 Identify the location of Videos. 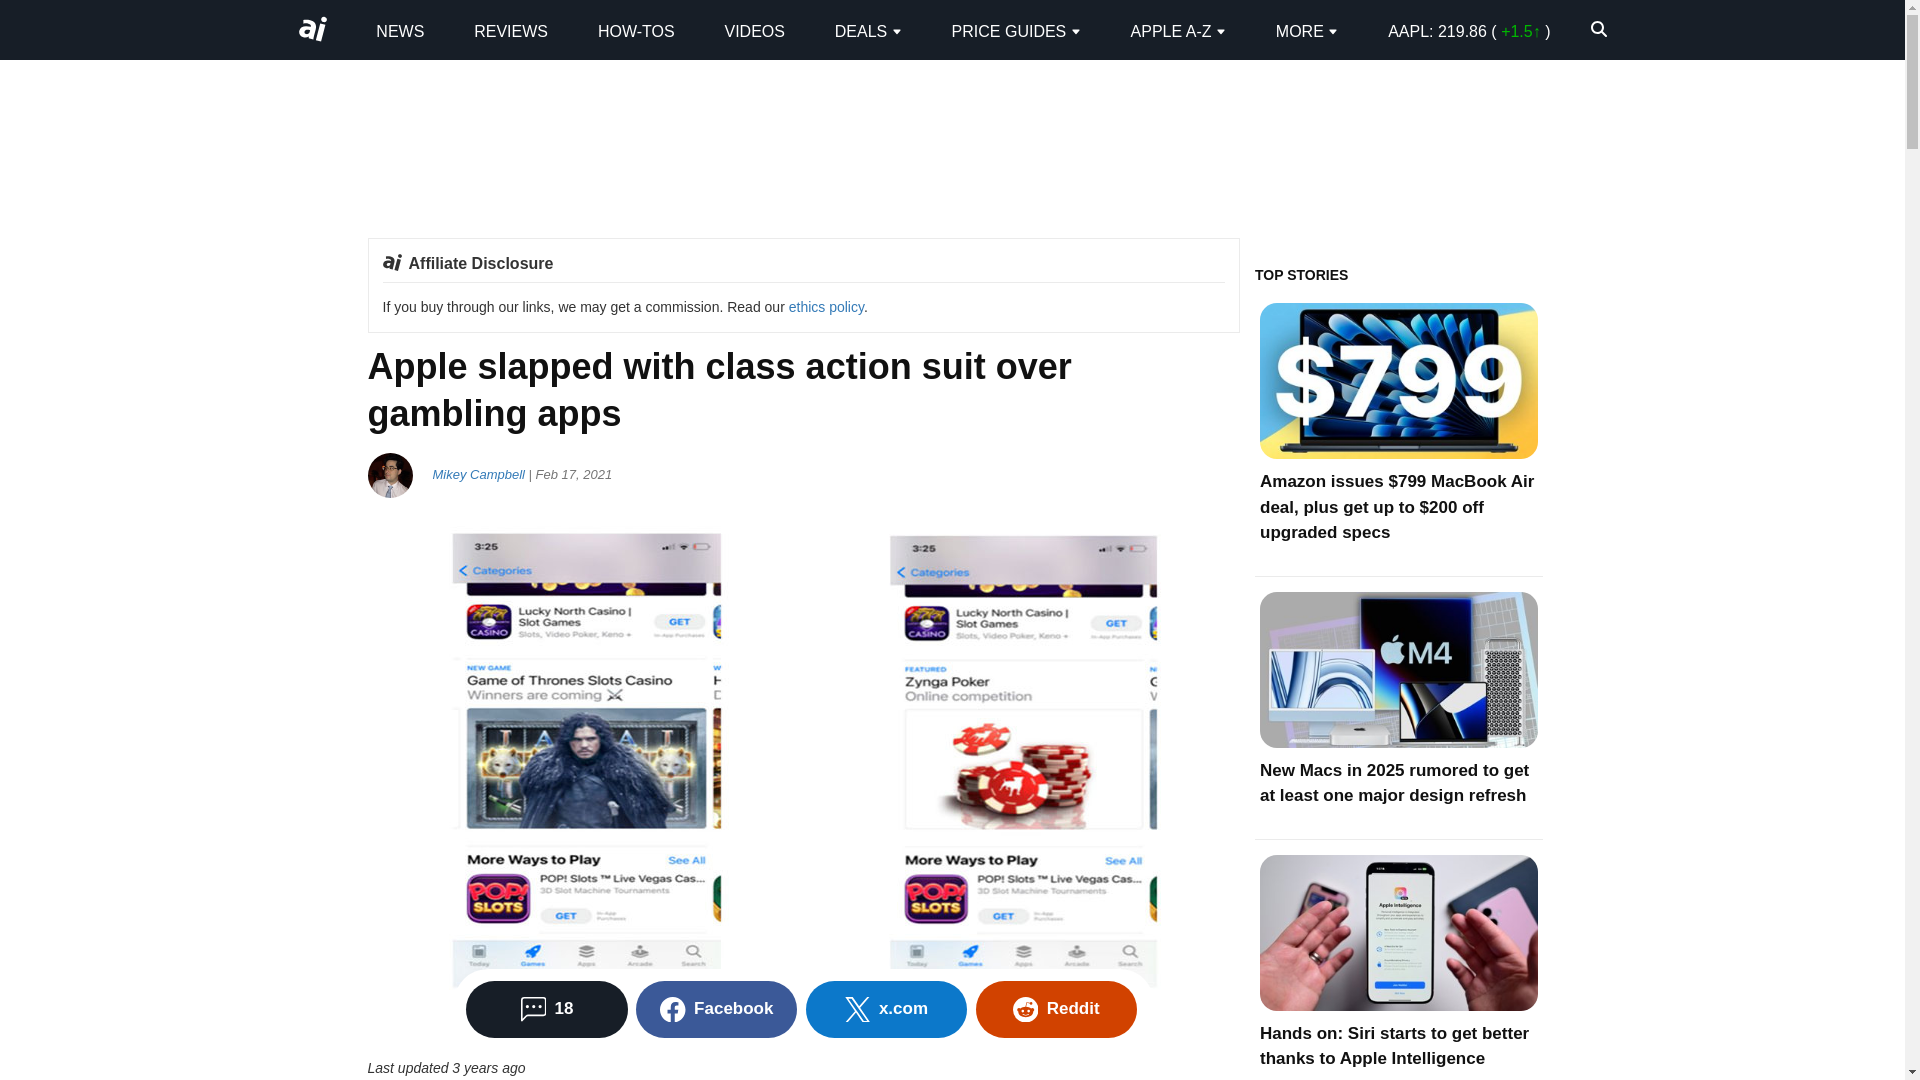
(753, 30).